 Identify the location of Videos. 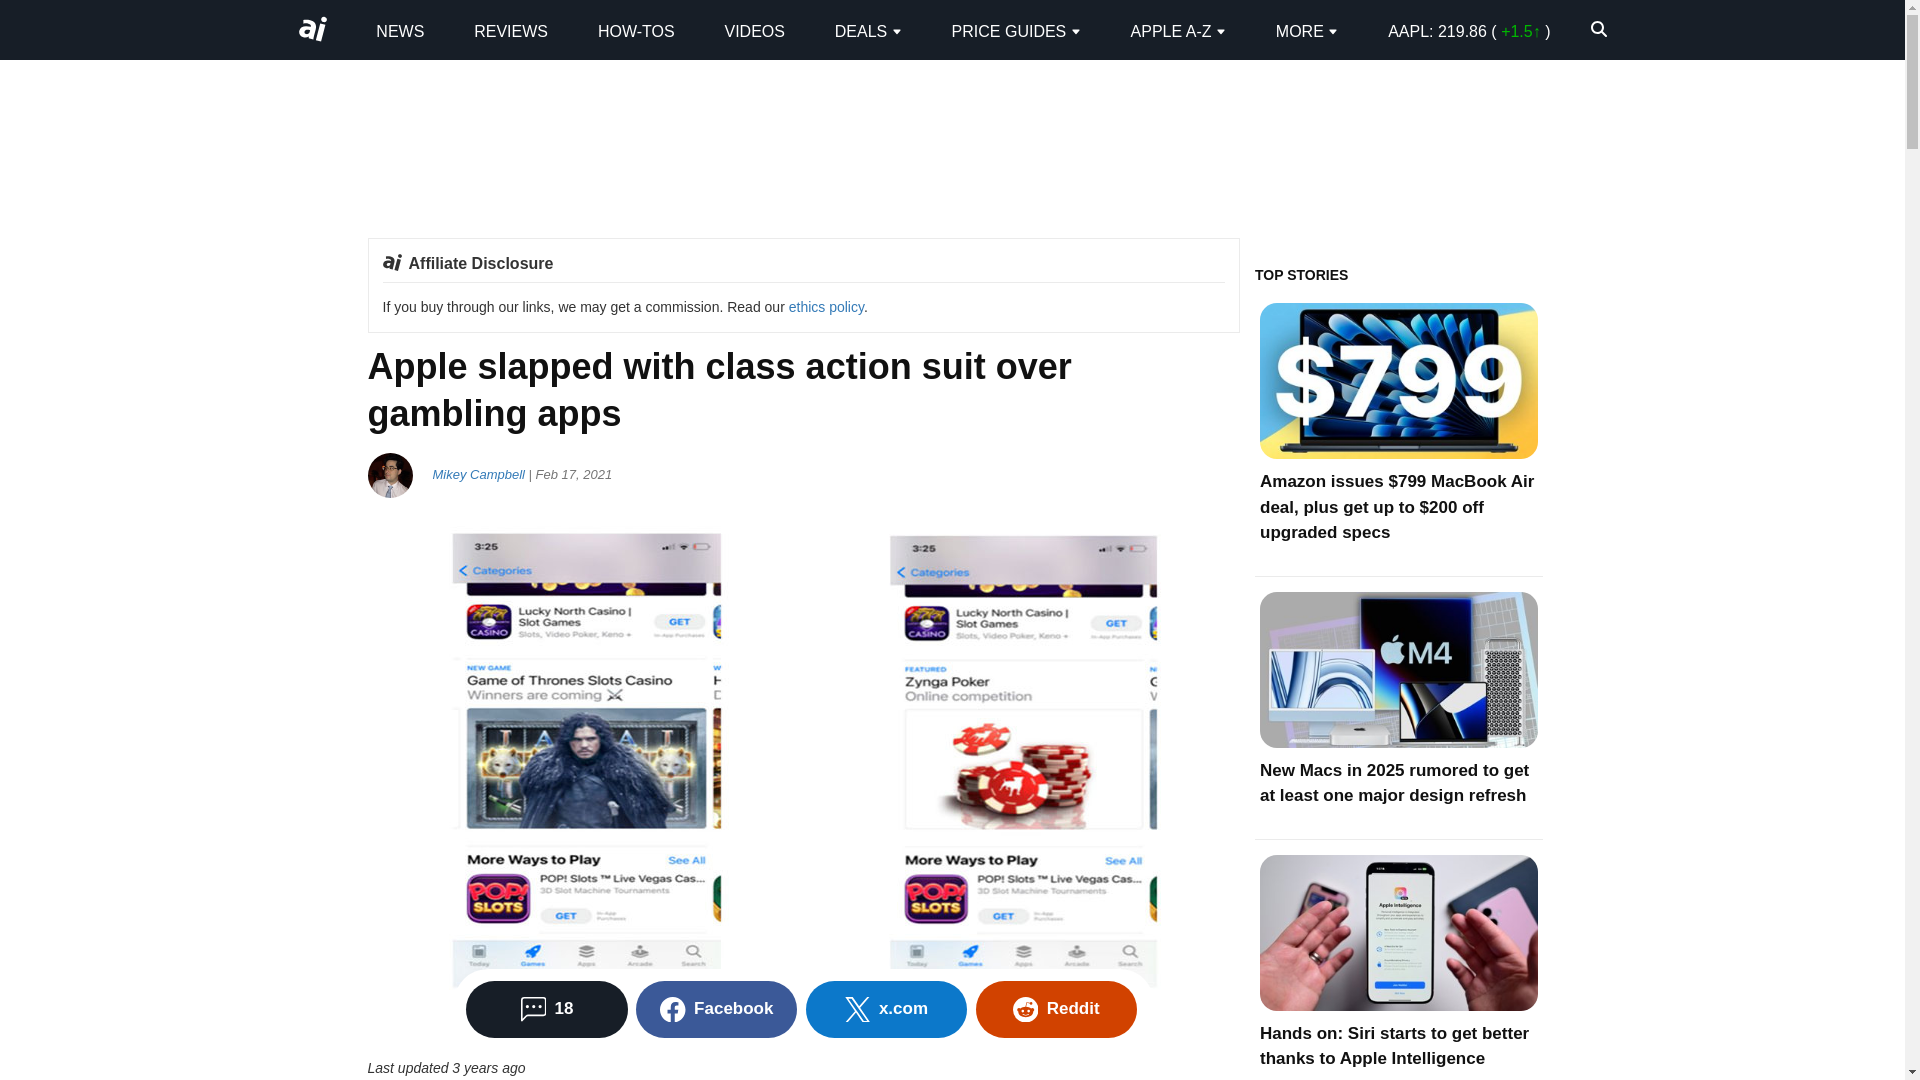
(753, 30).